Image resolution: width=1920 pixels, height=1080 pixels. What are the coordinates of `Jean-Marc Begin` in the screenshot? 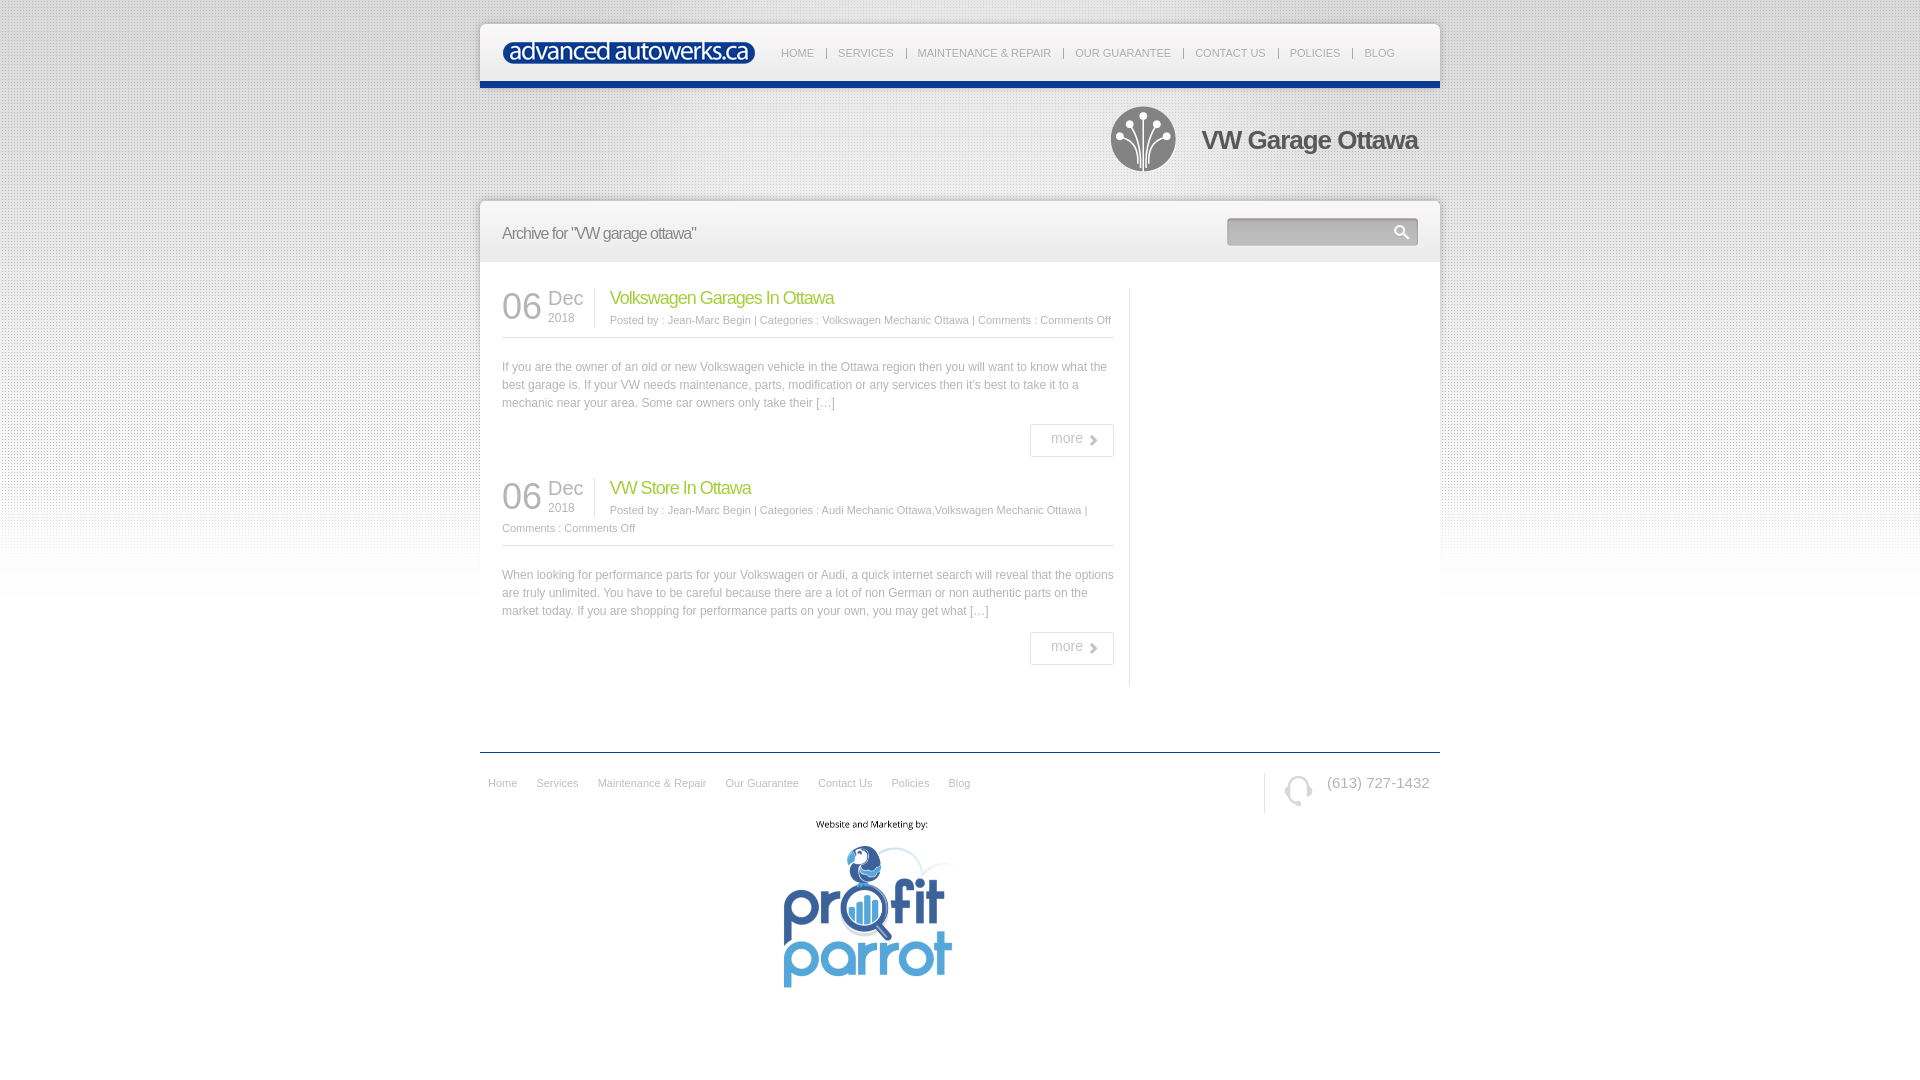 It's located at (709, 320).